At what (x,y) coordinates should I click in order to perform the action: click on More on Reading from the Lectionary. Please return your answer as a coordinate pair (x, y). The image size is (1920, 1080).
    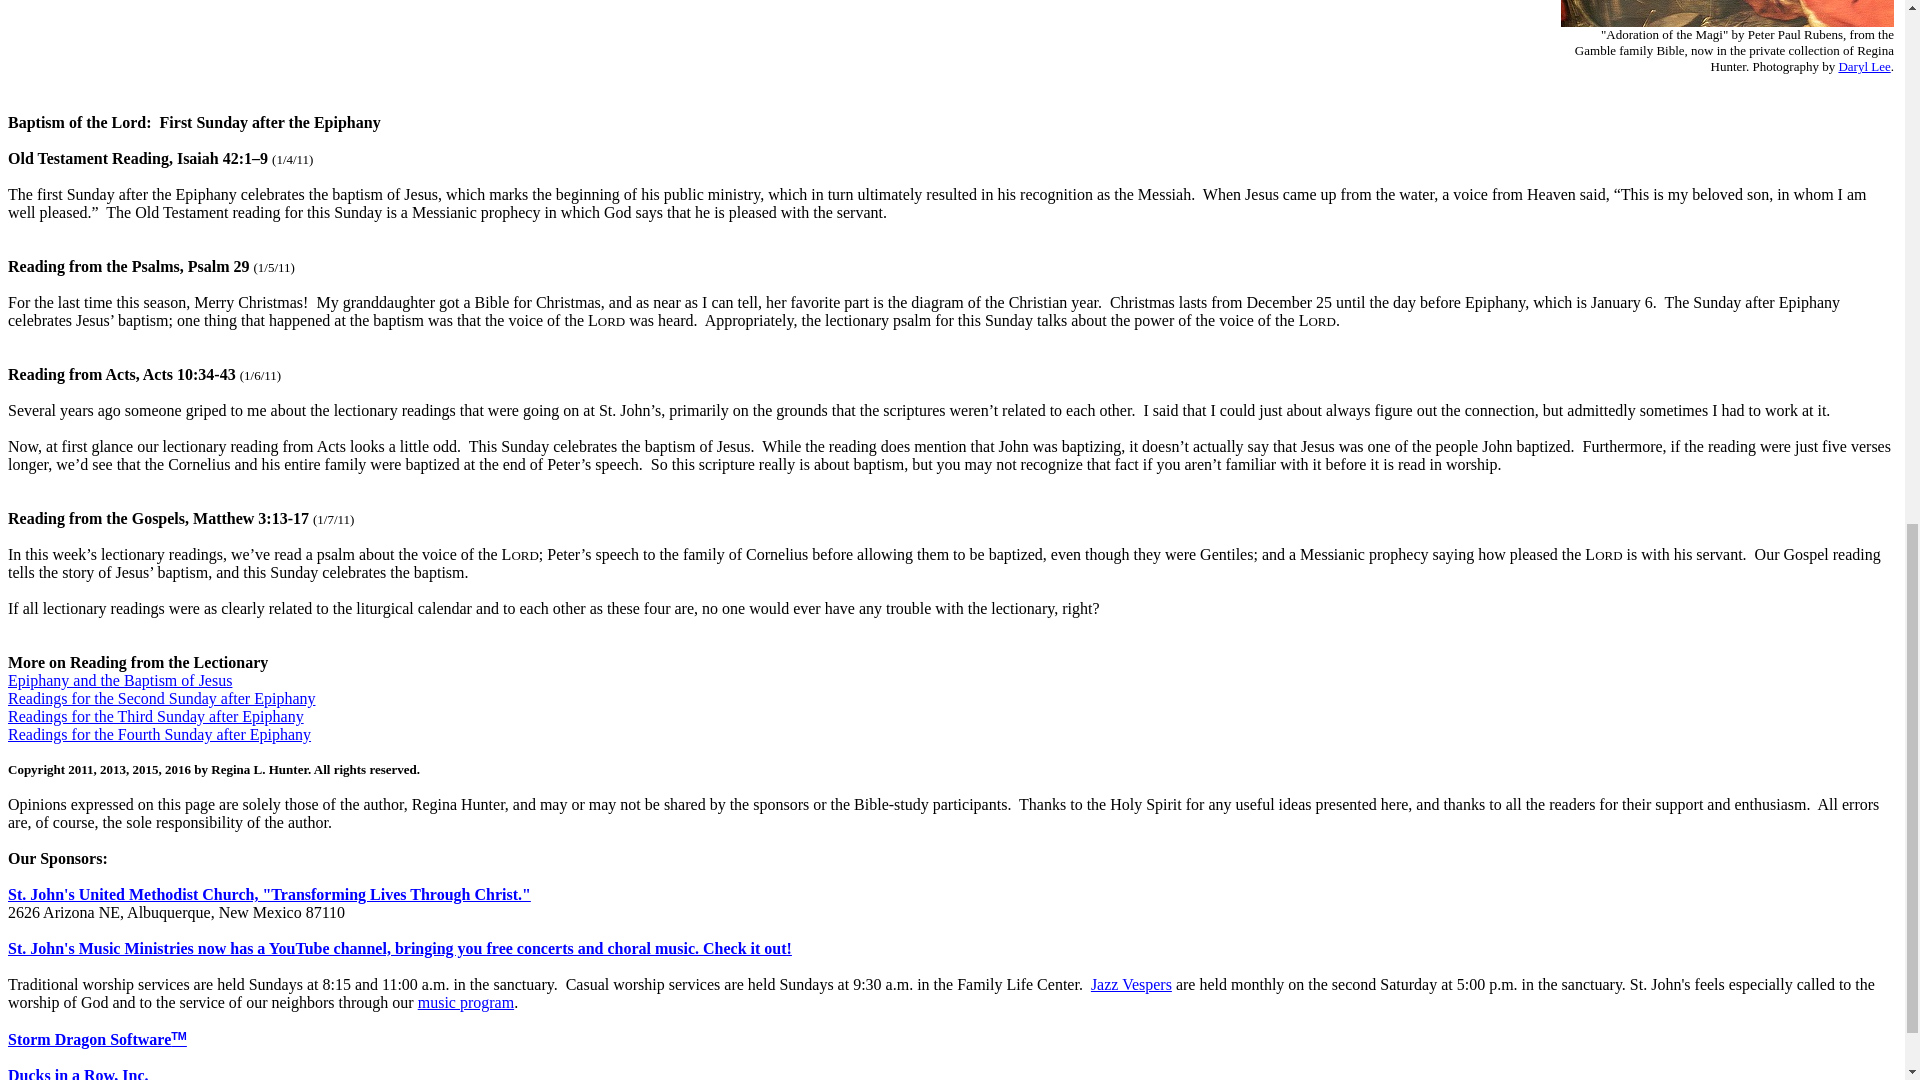
    Looking at the image, I should click on (138, 662).